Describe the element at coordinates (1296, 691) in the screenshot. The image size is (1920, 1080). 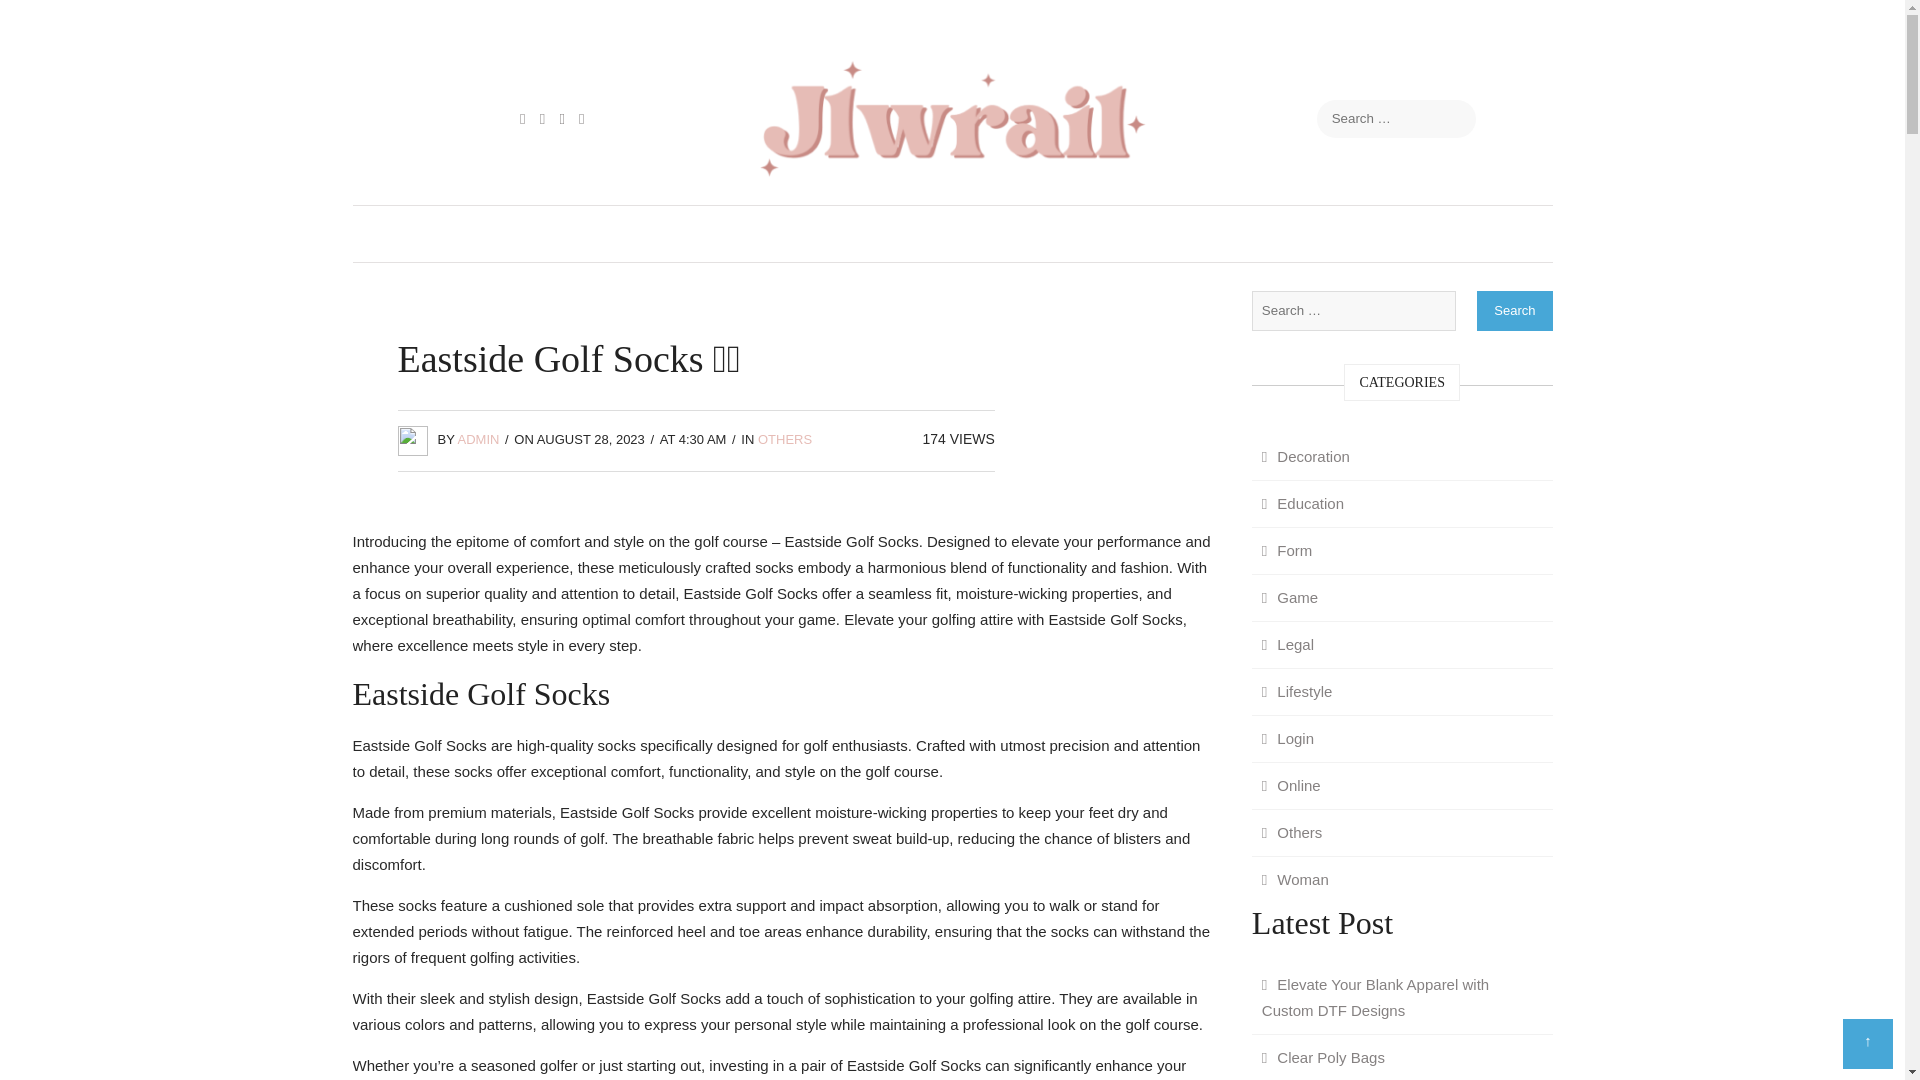
I see `Lifestyle` at that location.